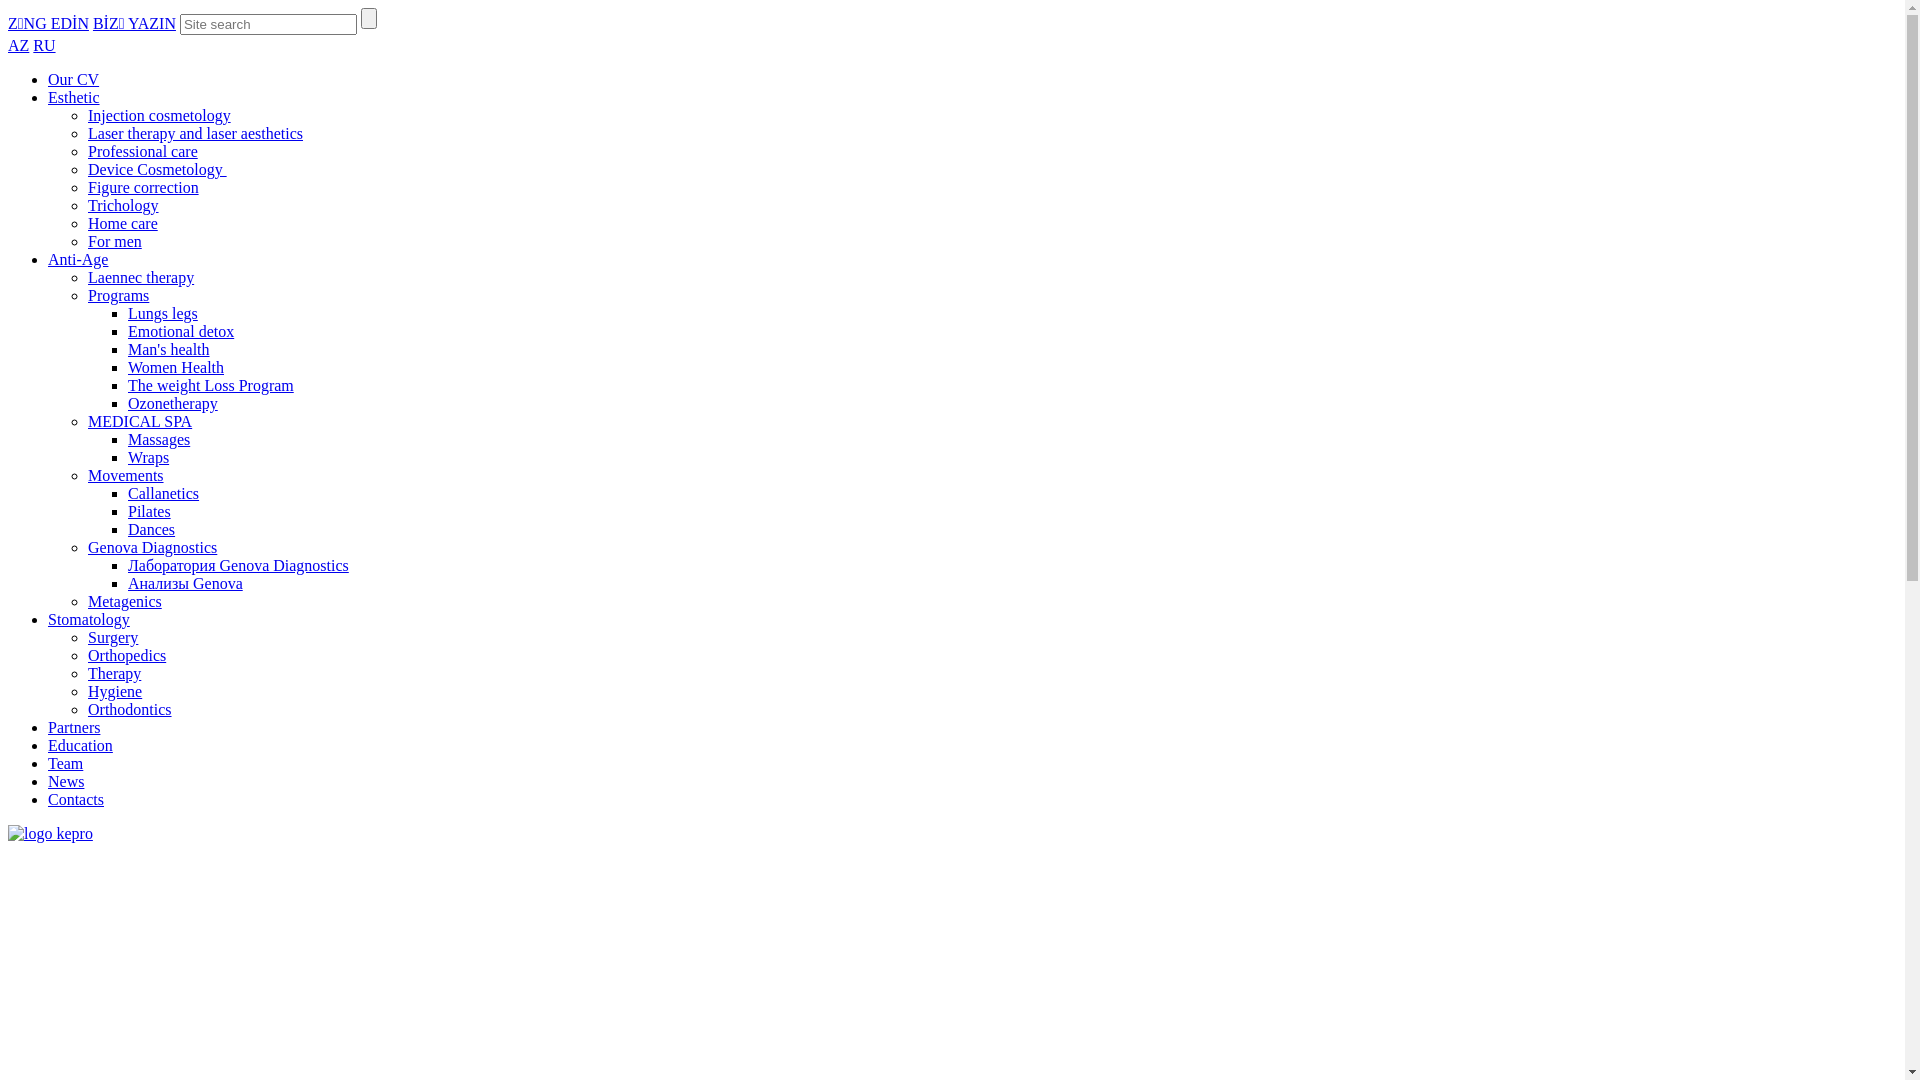 The height and width of the screenshot is (1080, 1920). What do you see at coordinates (78, 260) in the screenshot?
I see `Anti-Age` at bounding box center [78, 260].